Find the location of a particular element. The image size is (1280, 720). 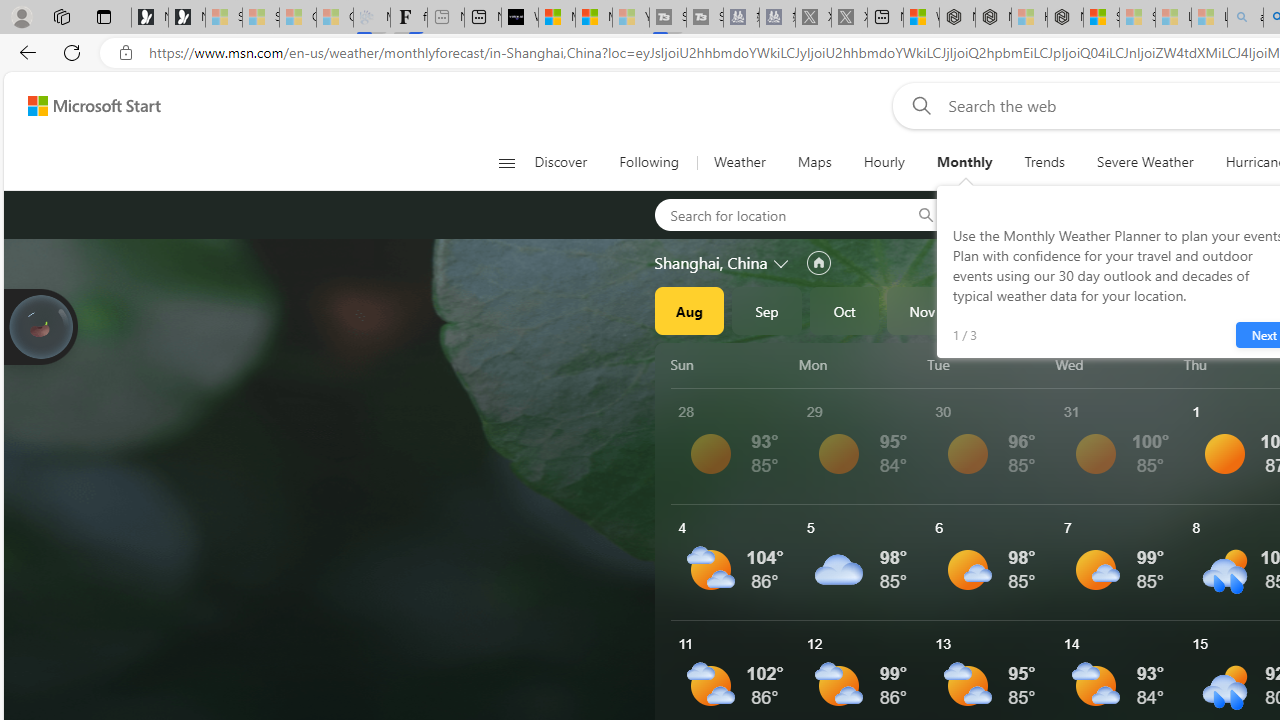

Remove location is located at coordinates (1149, 214).